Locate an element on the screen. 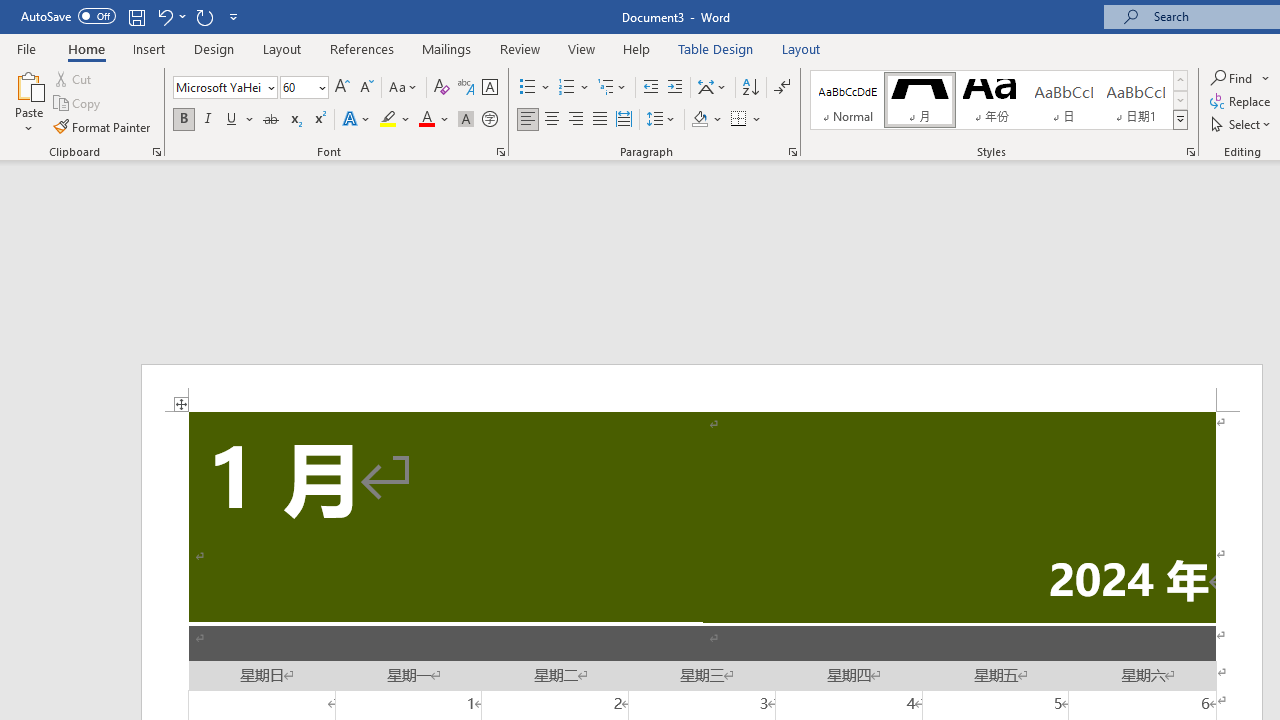  Strikethrough is located at coordinates (270, 120).